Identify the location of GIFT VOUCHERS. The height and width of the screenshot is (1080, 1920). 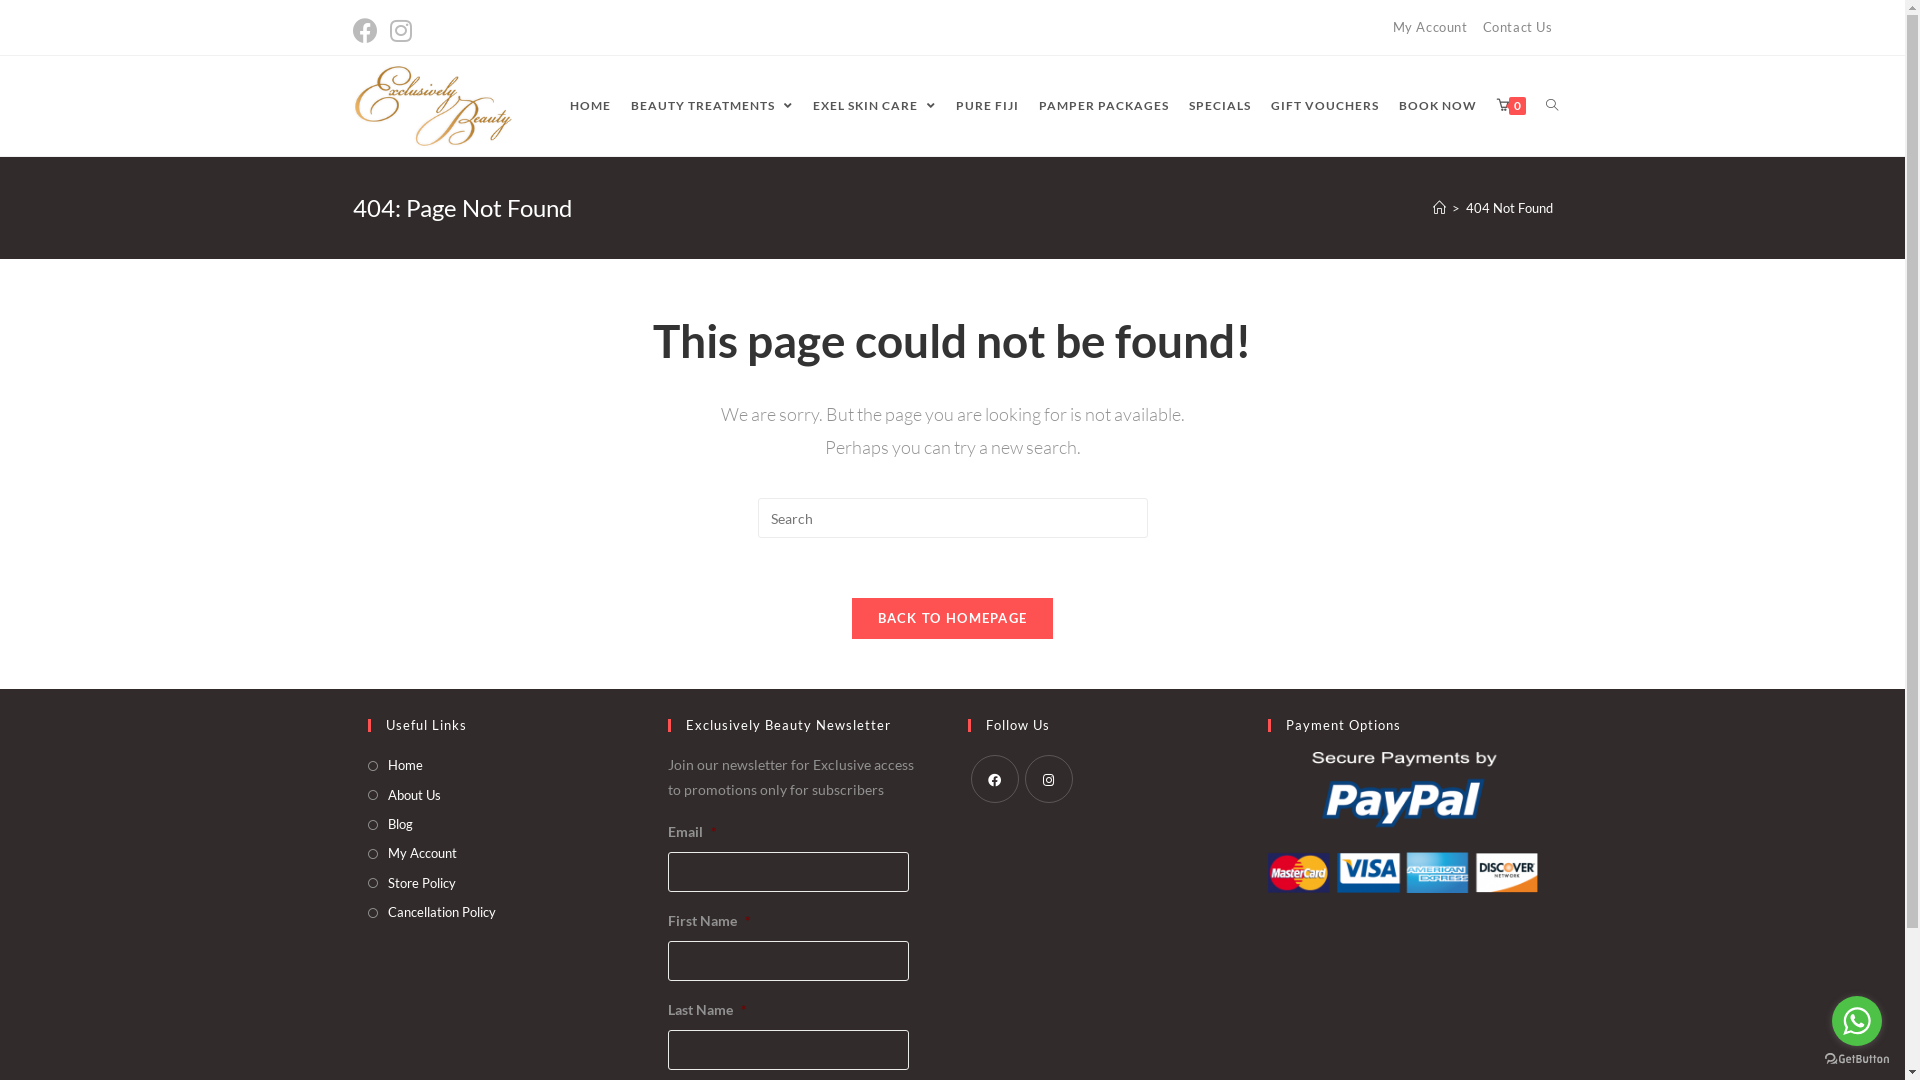
(1324, 106).